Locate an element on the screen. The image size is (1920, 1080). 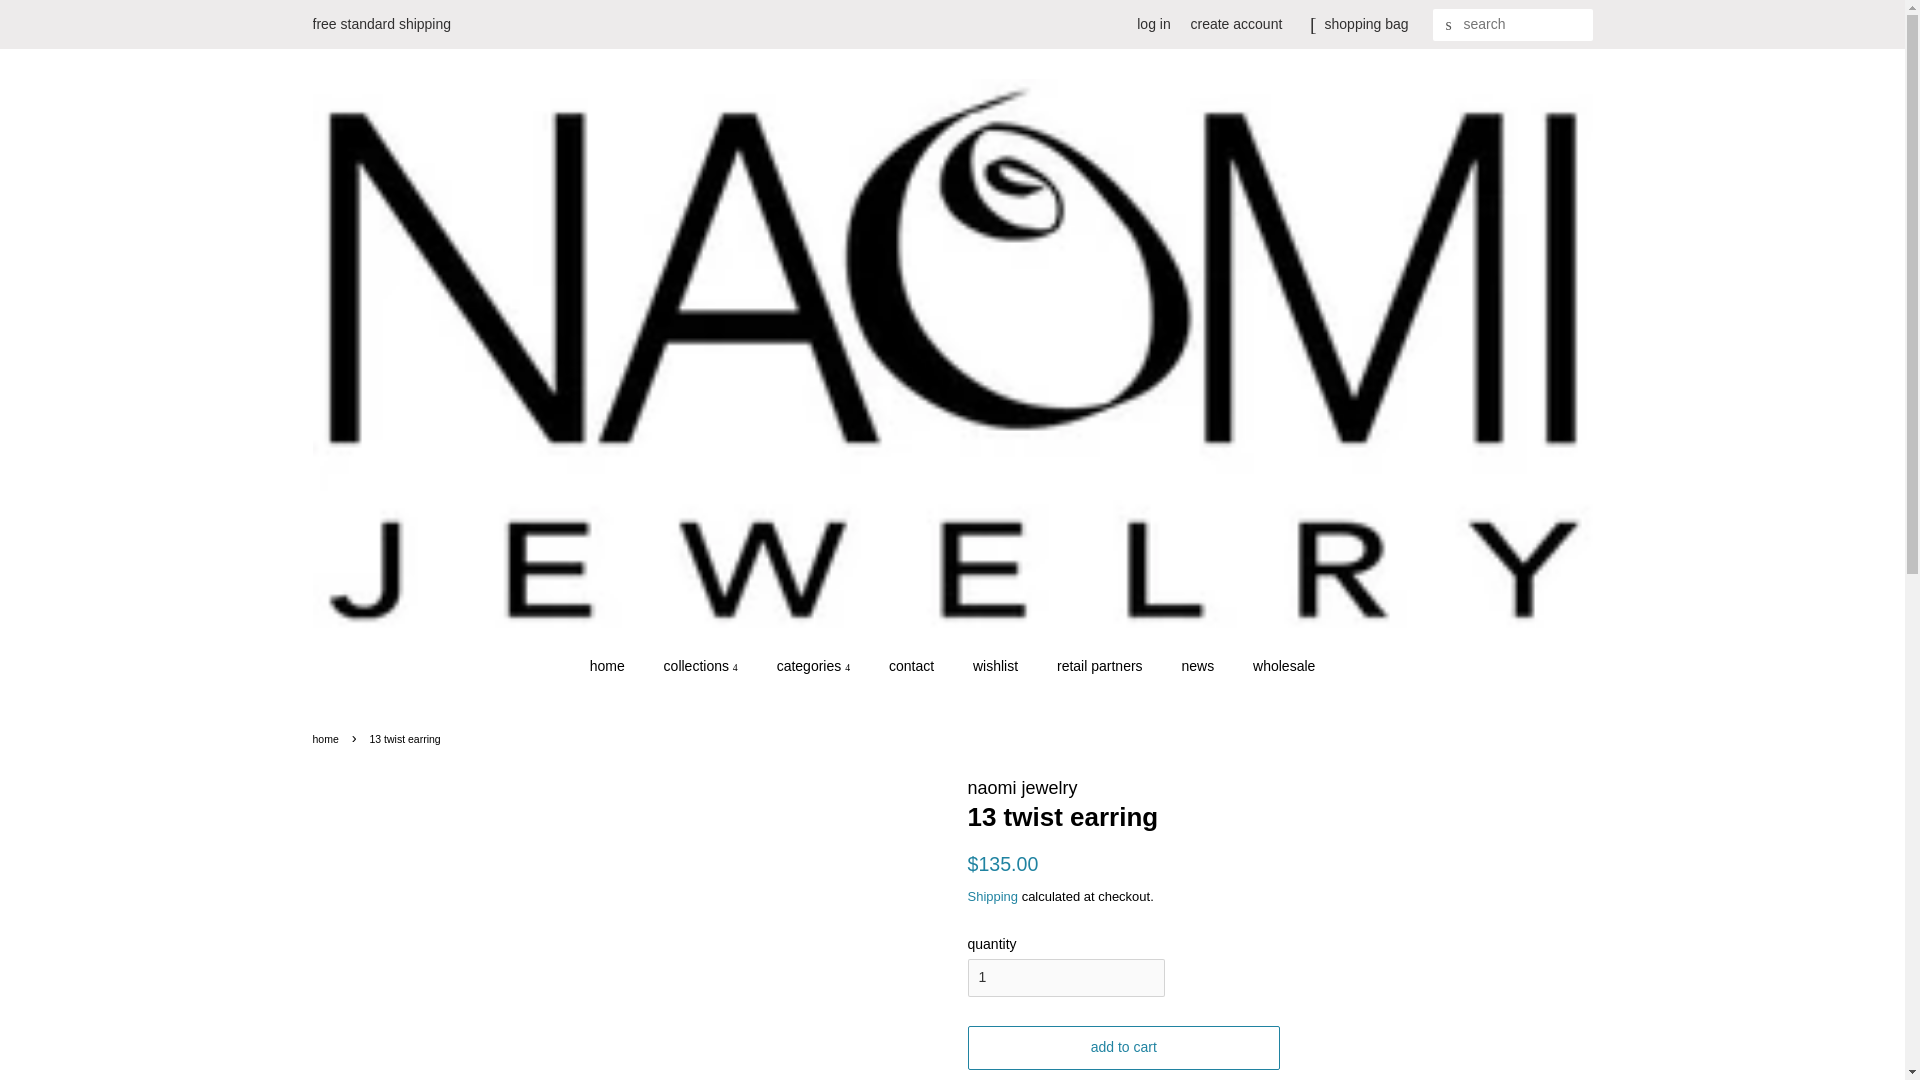
1 is located at coordinates (1066, 978).